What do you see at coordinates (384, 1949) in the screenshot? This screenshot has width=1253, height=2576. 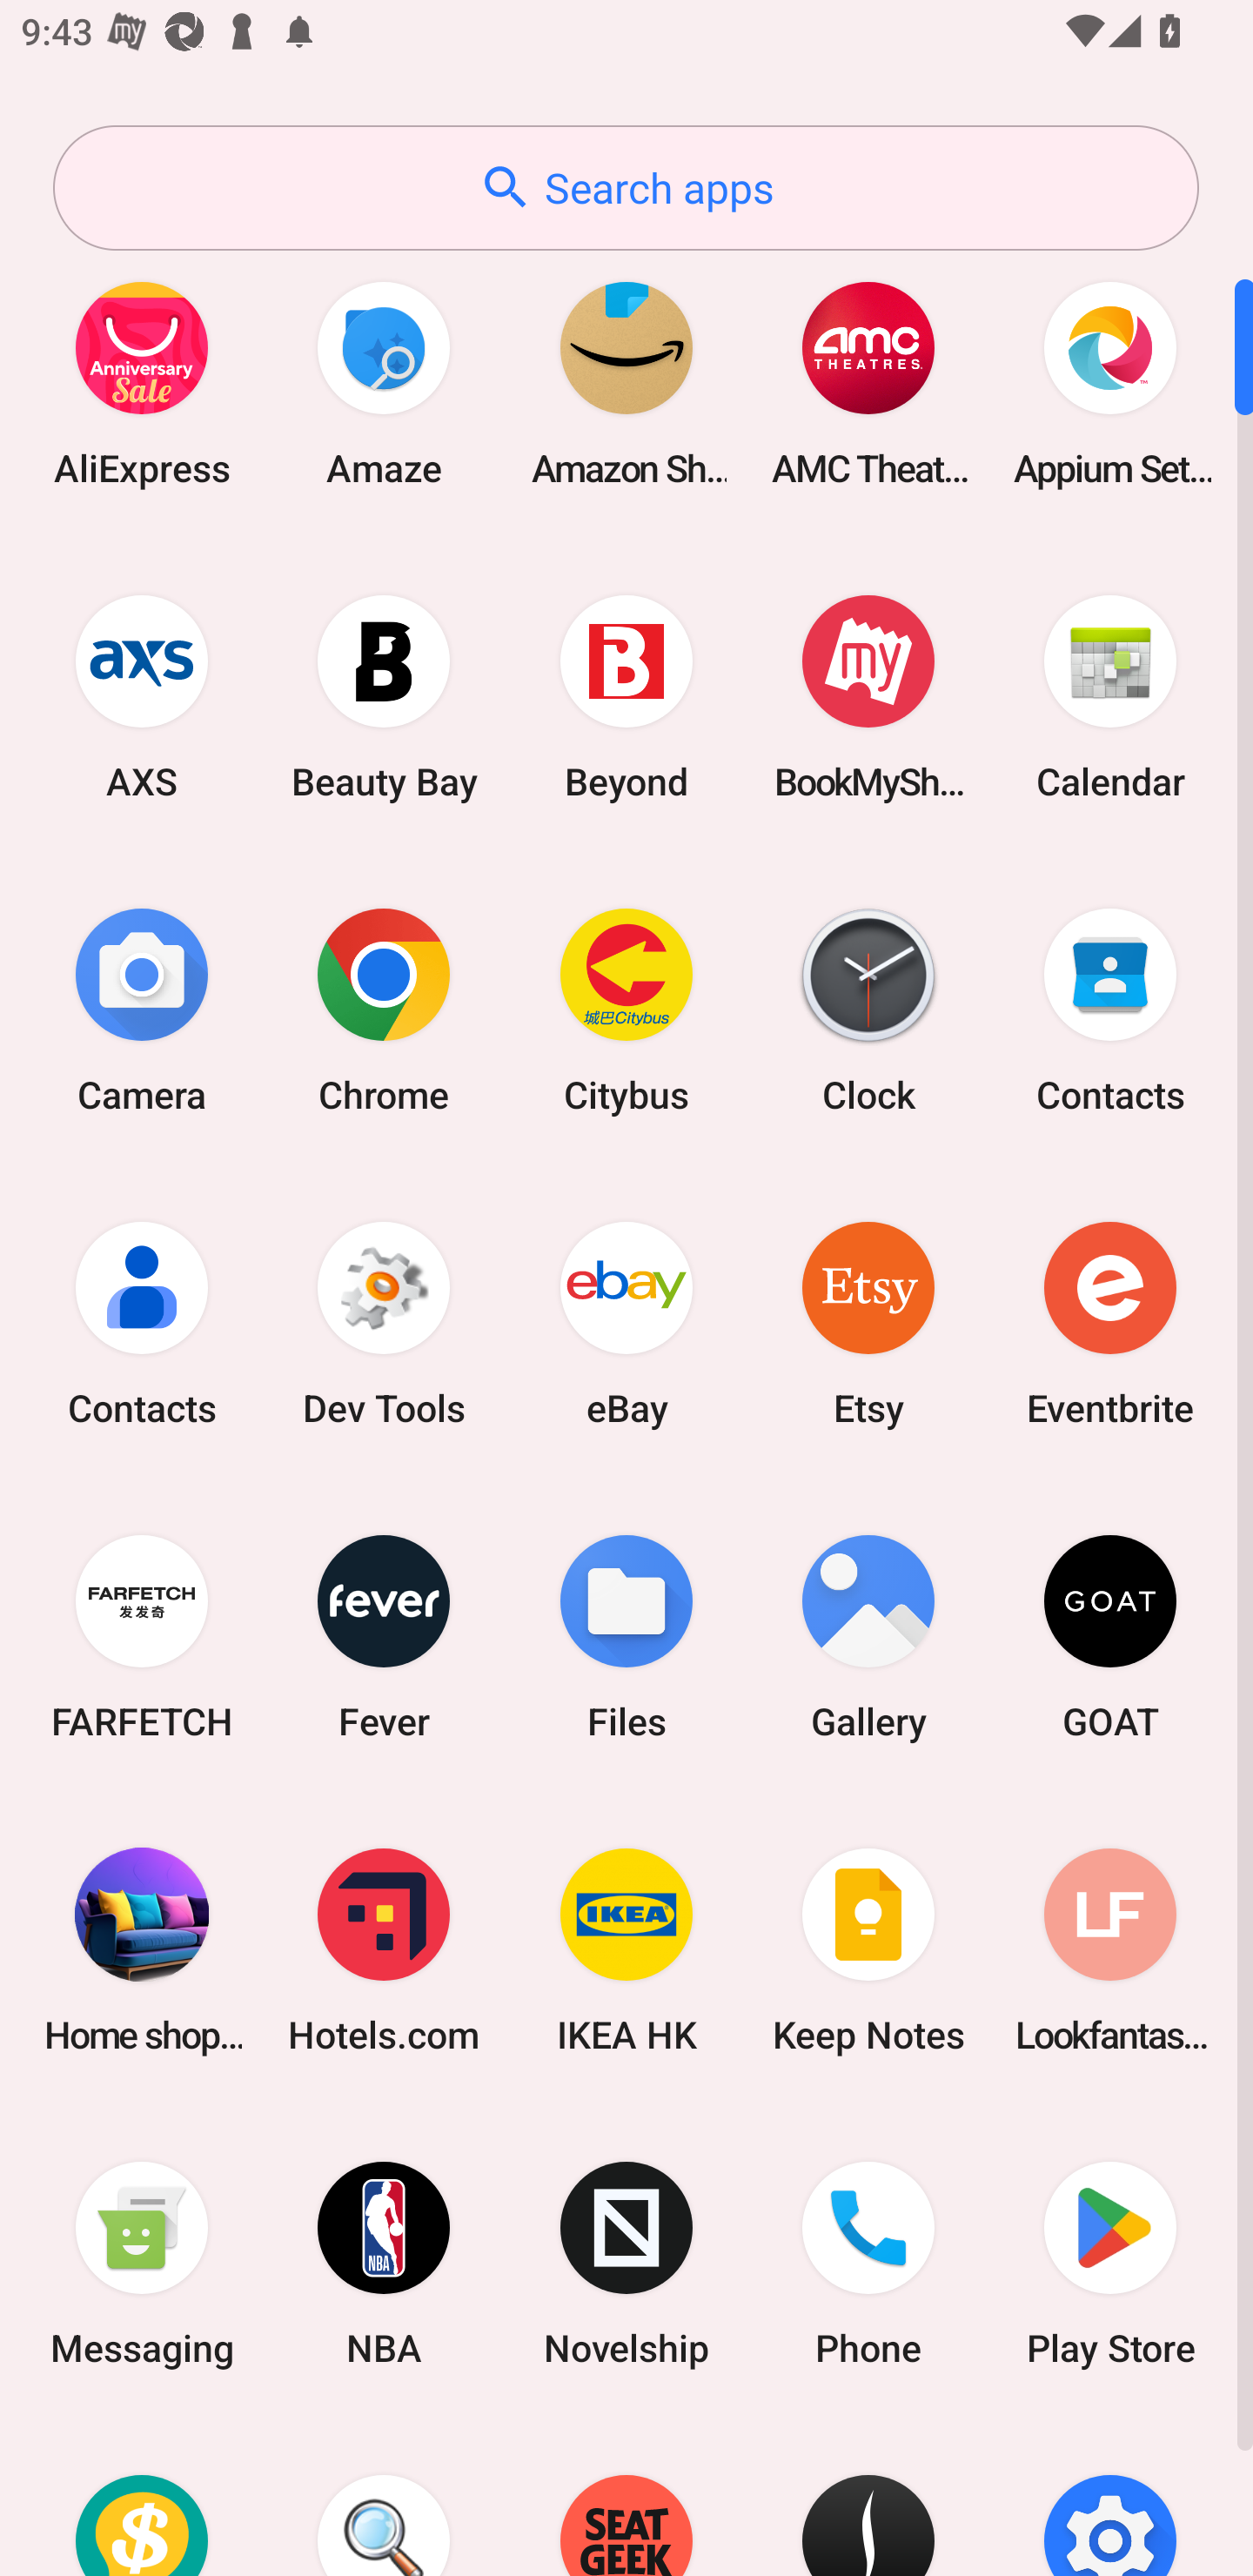 I see `Hotels.com` at bounding box center [384, 1949].